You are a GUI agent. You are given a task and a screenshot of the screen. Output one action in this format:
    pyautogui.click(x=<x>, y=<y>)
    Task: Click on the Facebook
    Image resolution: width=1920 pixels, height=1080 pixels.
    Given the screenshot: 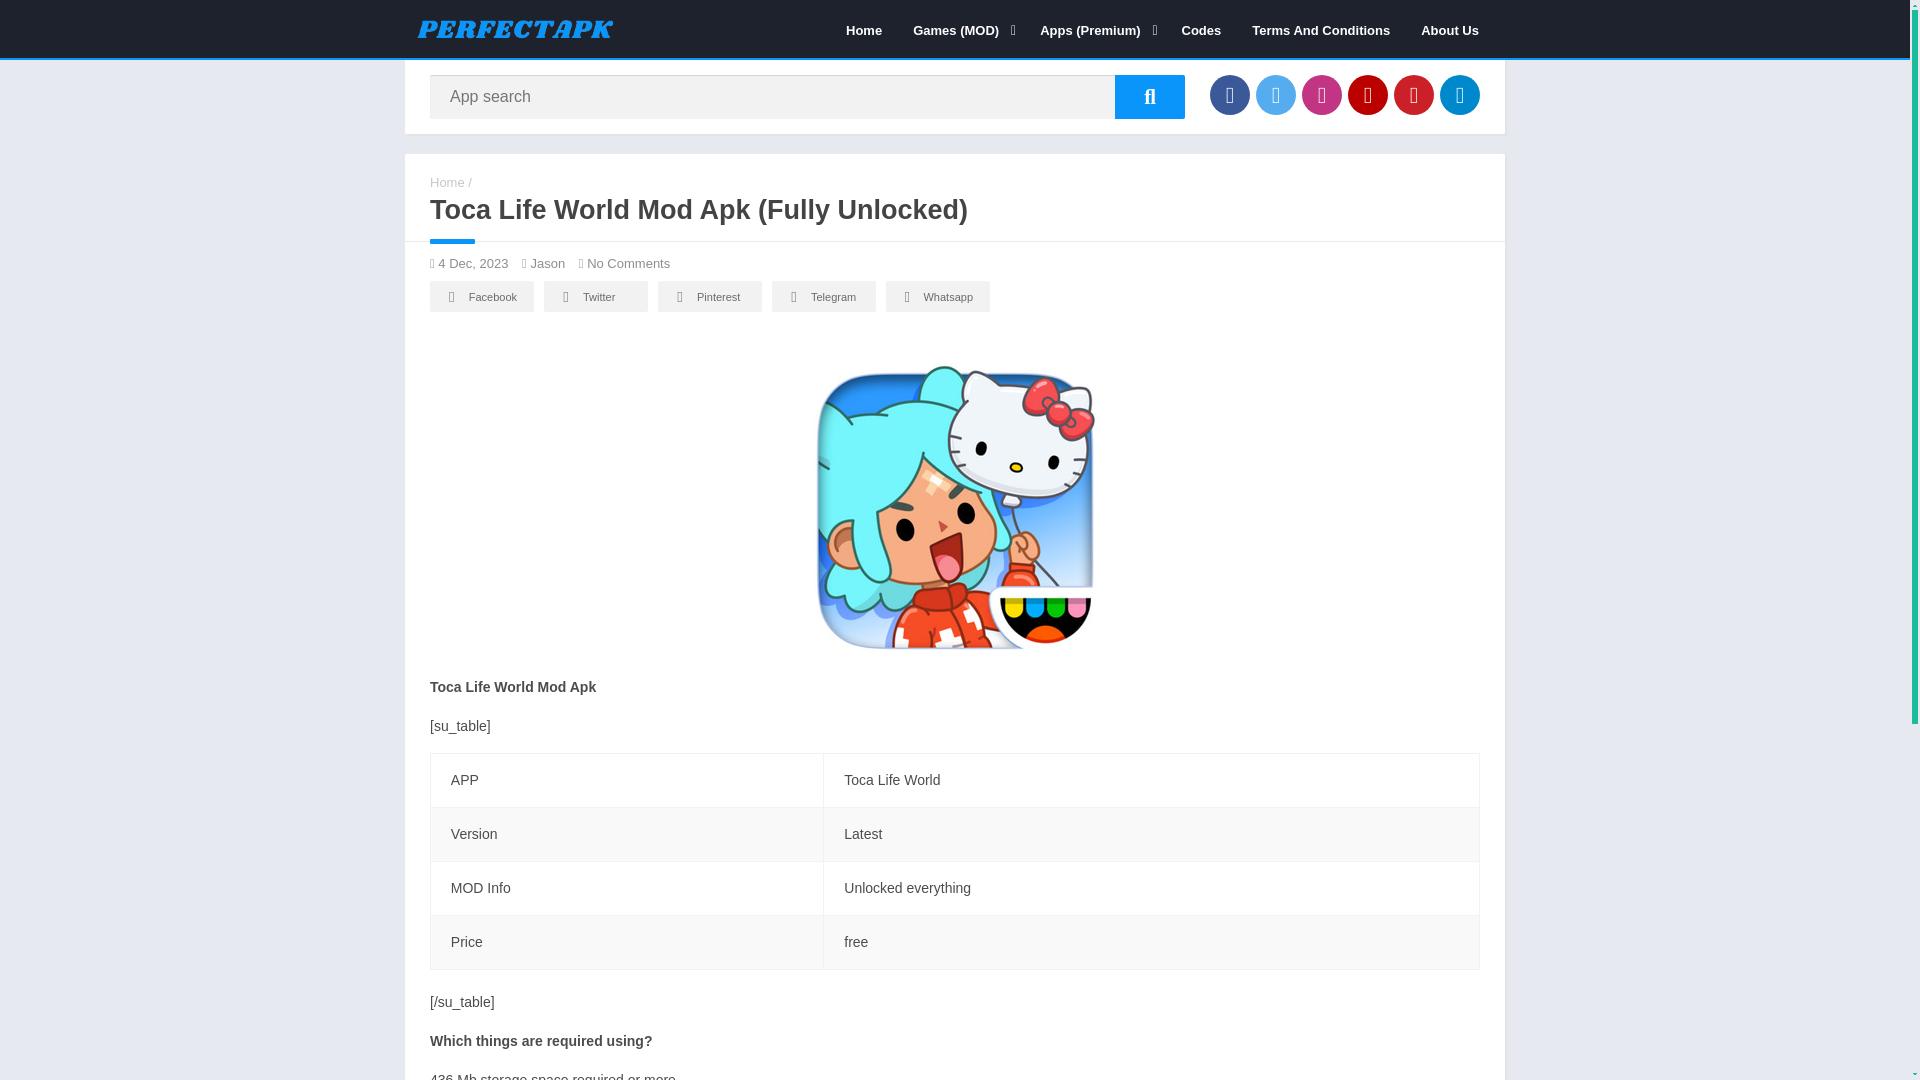 What is the action you would take?
    pyautogui.click(x=1229, y=94)
    